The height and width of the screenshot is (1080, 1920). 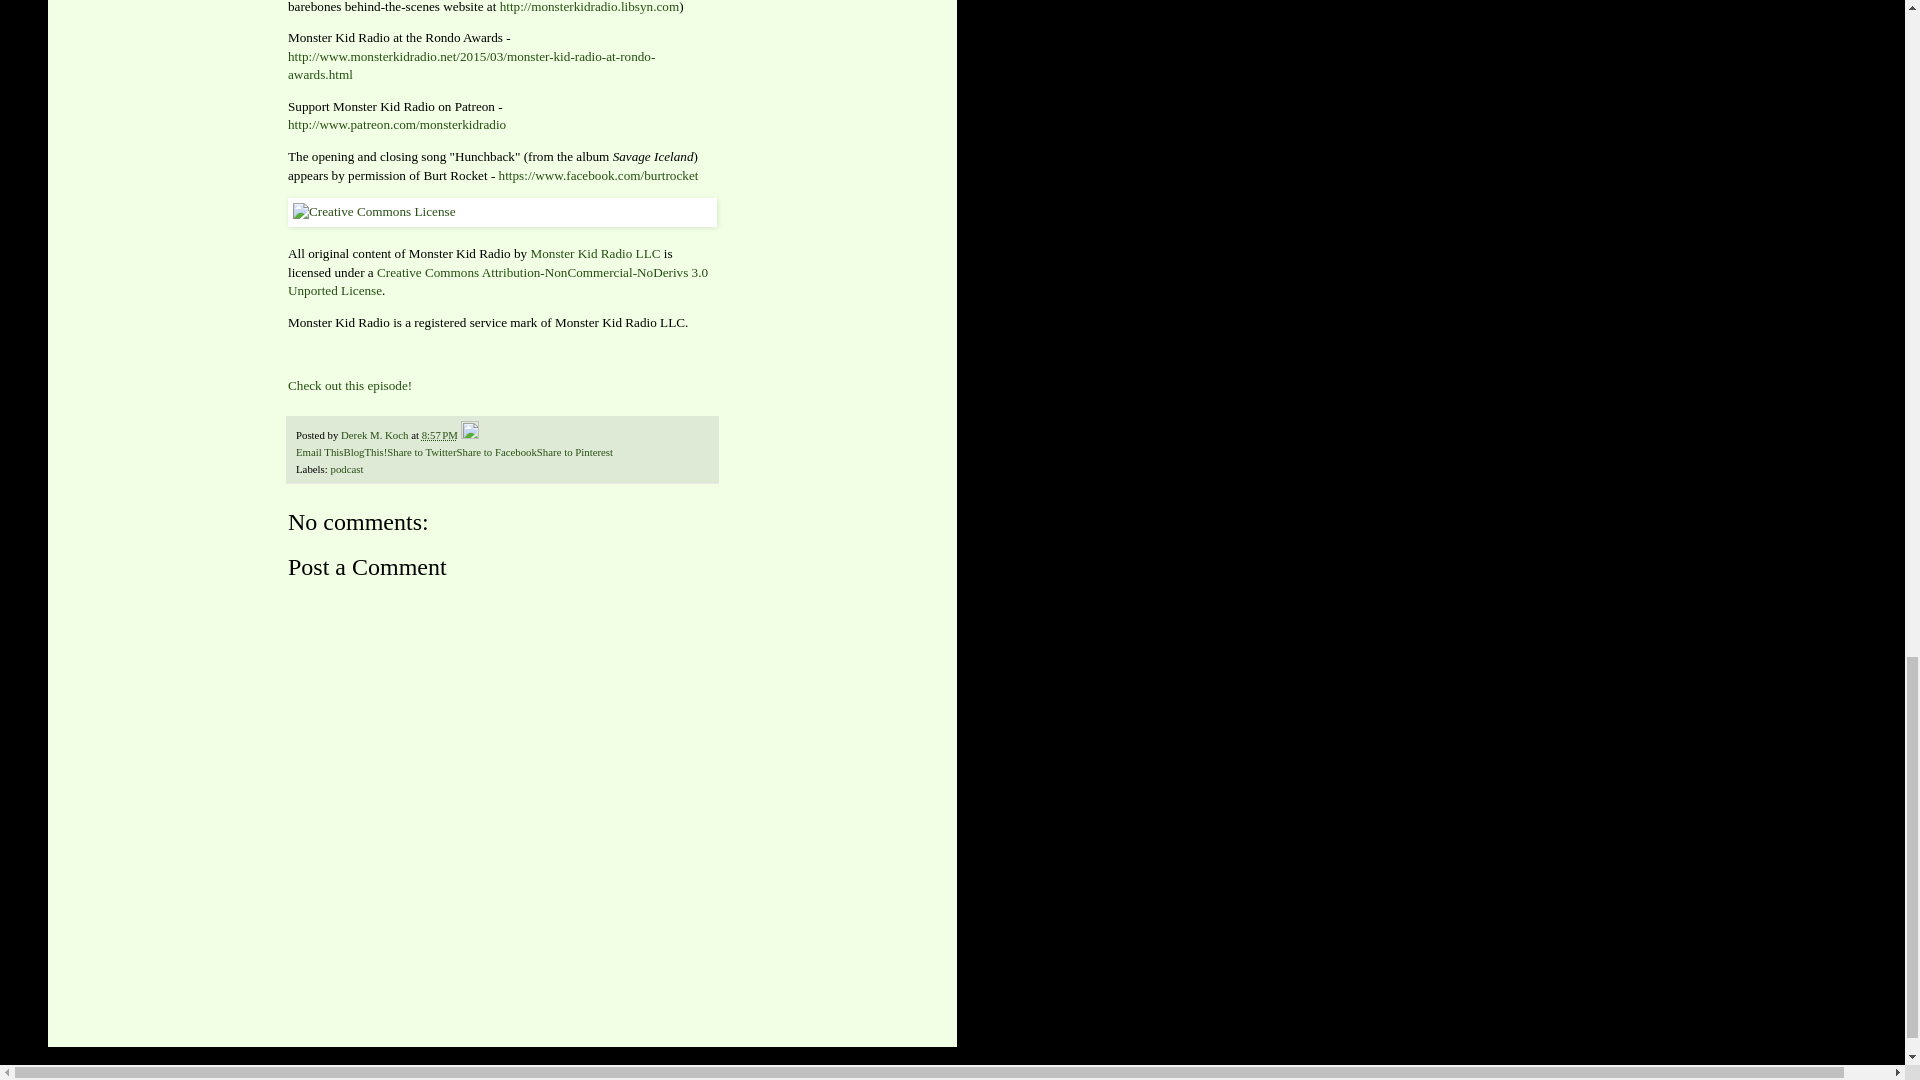 I want to click on Edit Post, so click(x=469, y=434).